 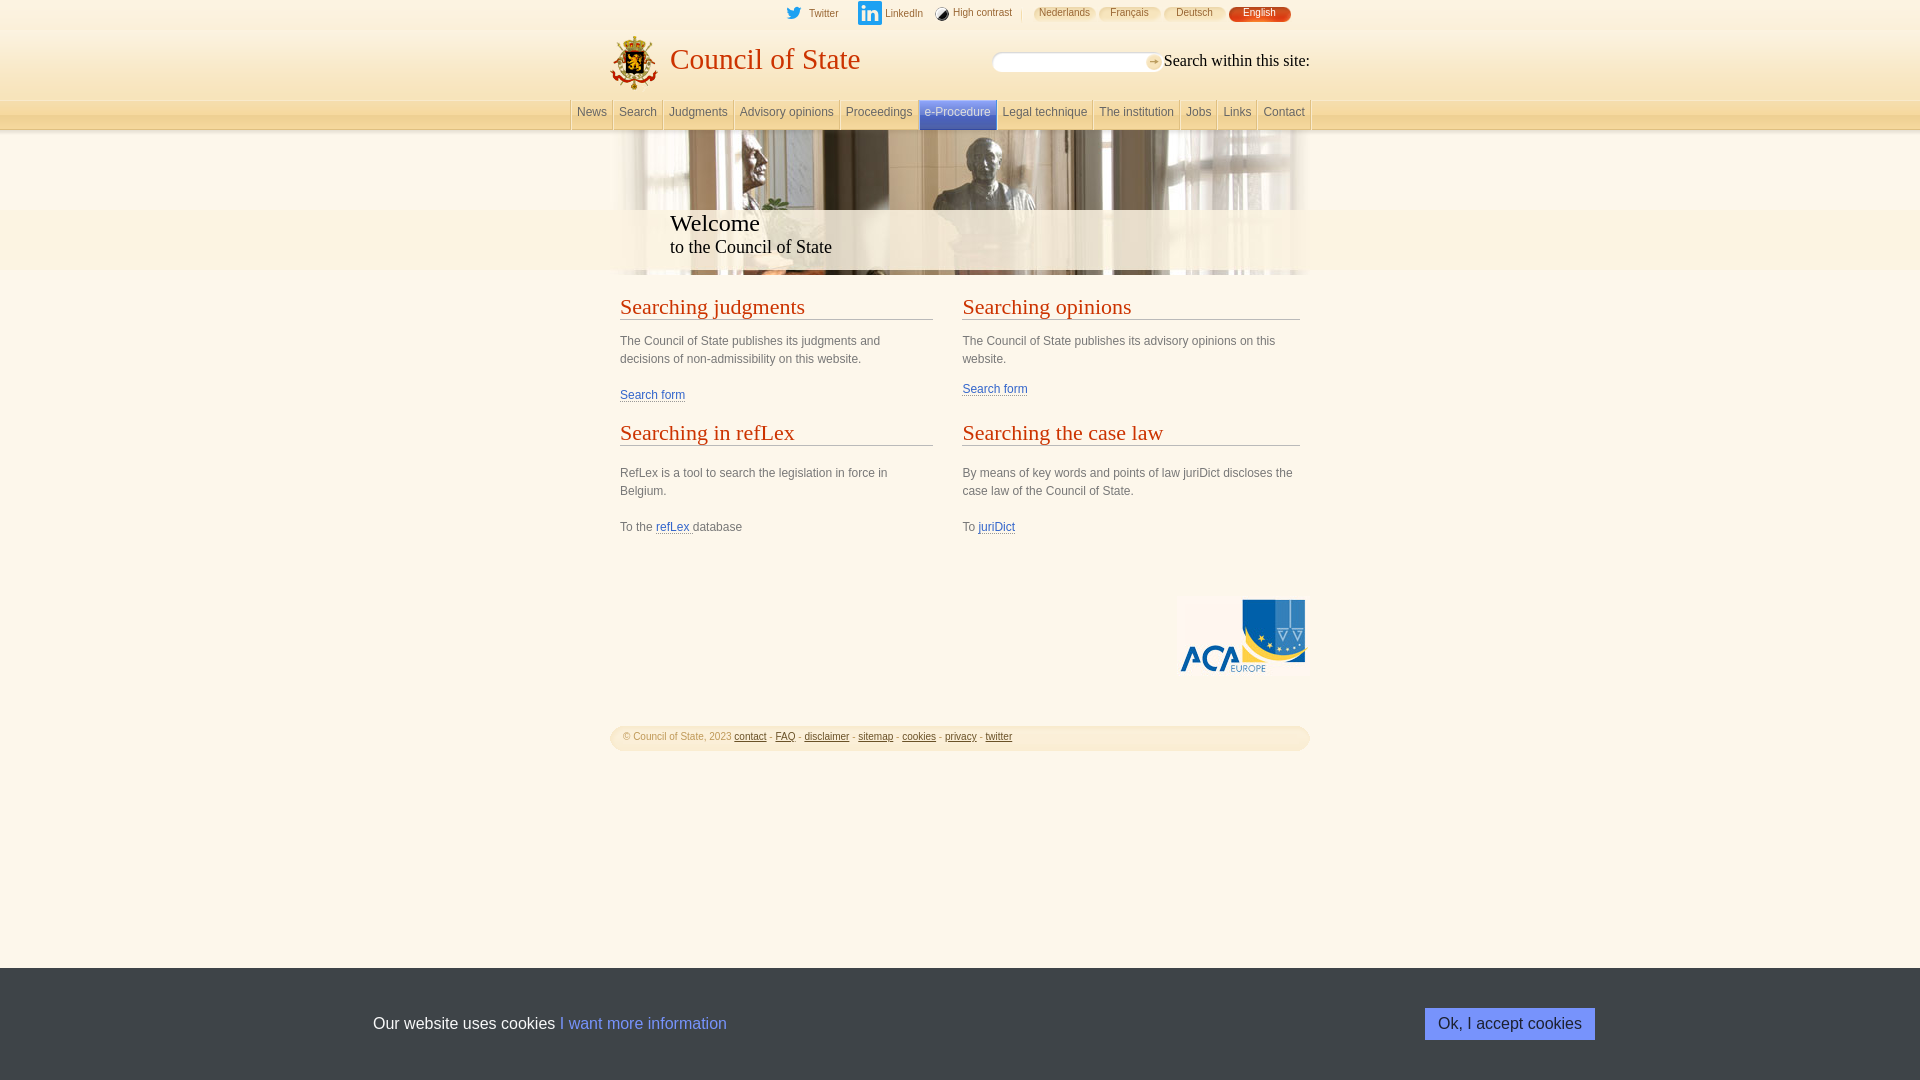 What do you see at coordinates (1064, 22) in the screenshot?
I see `Nederlands` at bounding box center [1064, 22].